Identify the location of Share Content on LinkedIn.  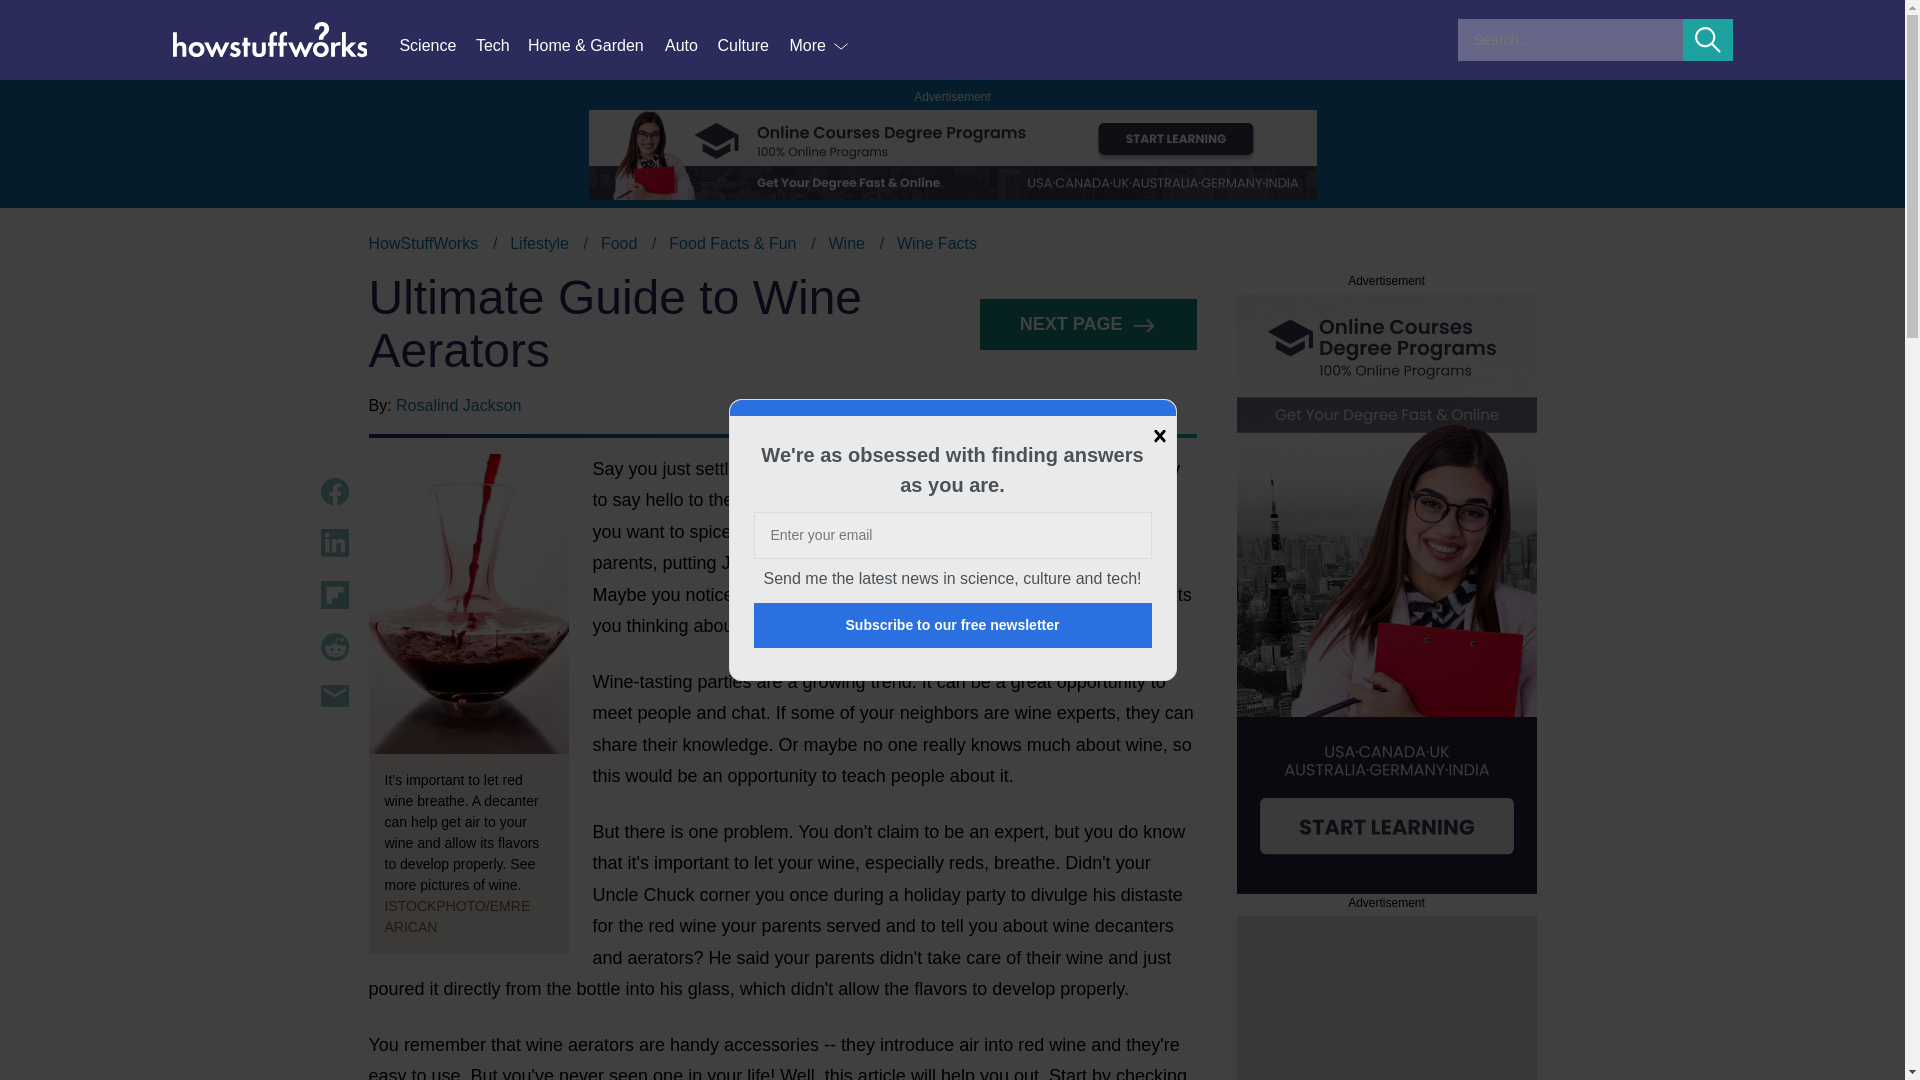
(334, 543).